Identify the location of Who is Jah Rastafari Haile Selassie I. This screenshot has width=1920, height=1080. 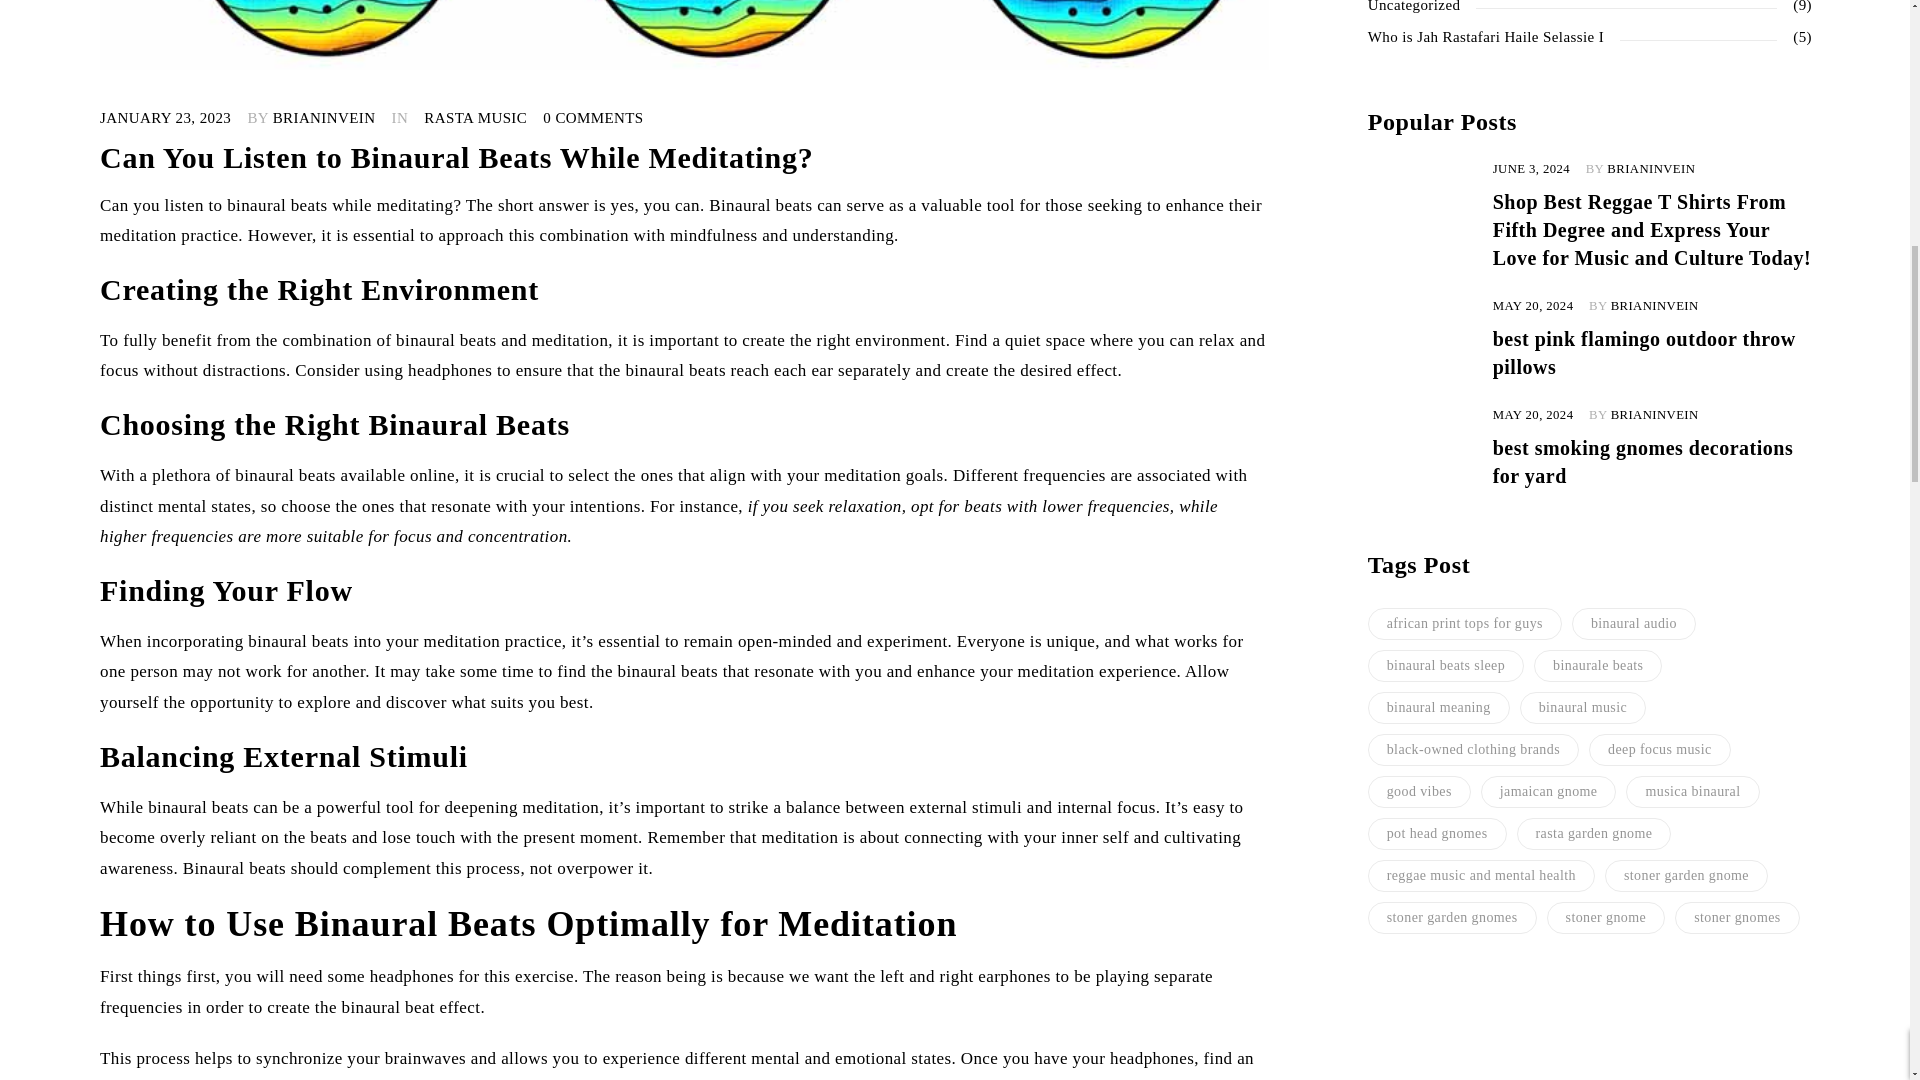
(1485, 37).